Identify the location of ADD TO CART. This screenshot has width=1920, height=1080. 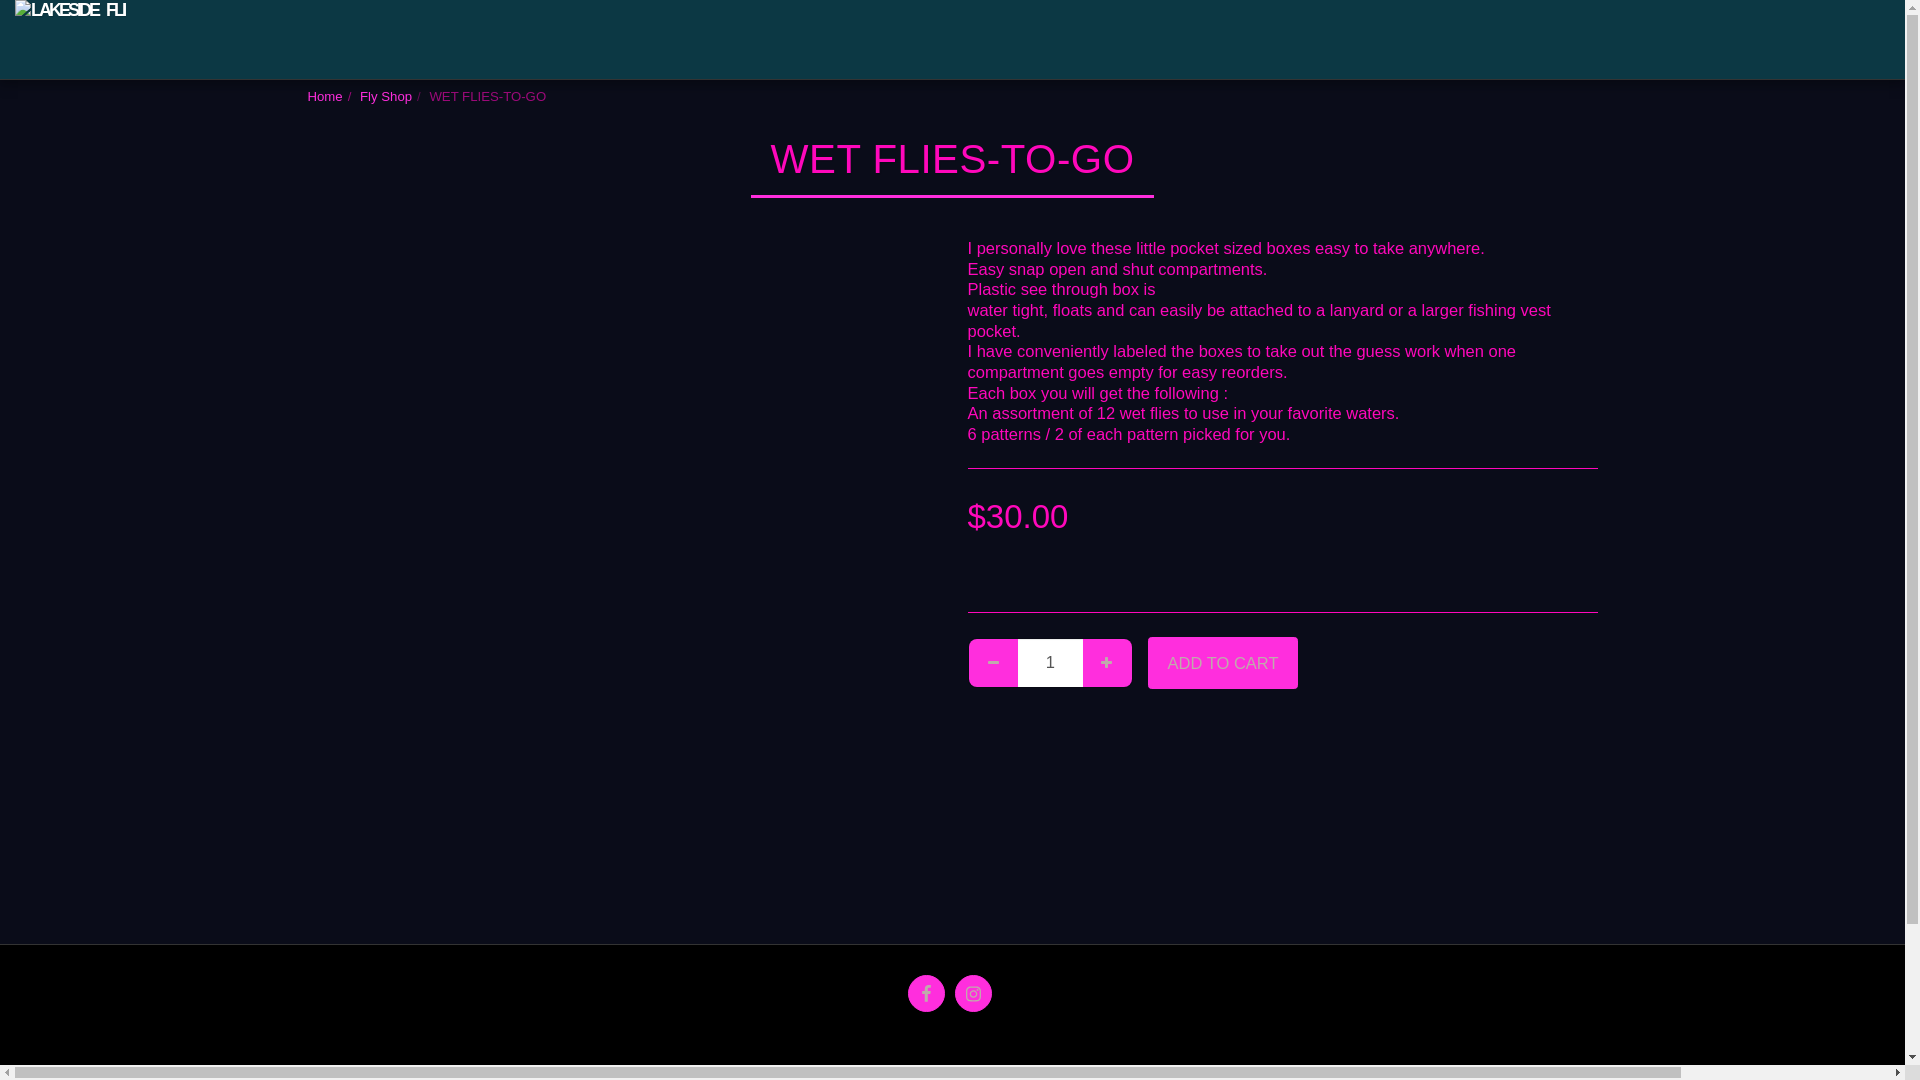
(1222, 663).